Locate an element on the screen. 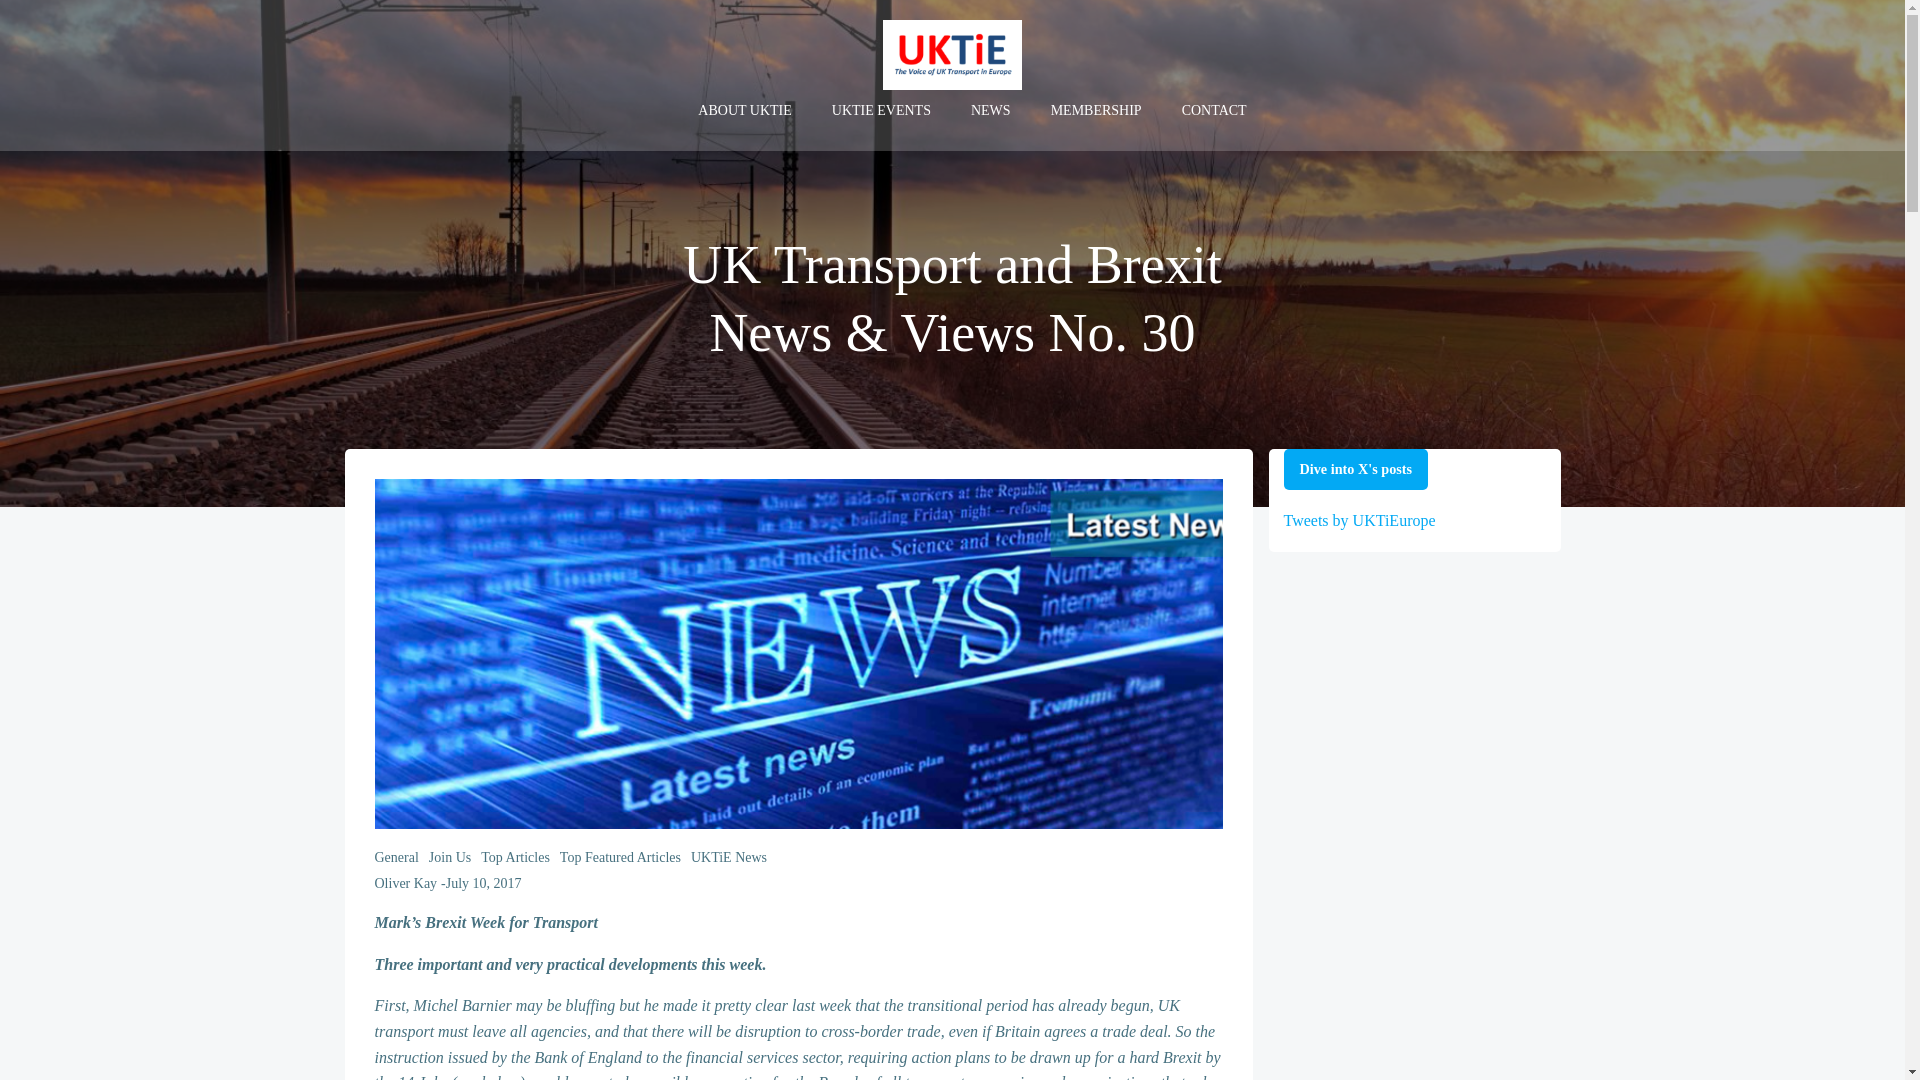  Join Us is located at coordinates (449, 857).